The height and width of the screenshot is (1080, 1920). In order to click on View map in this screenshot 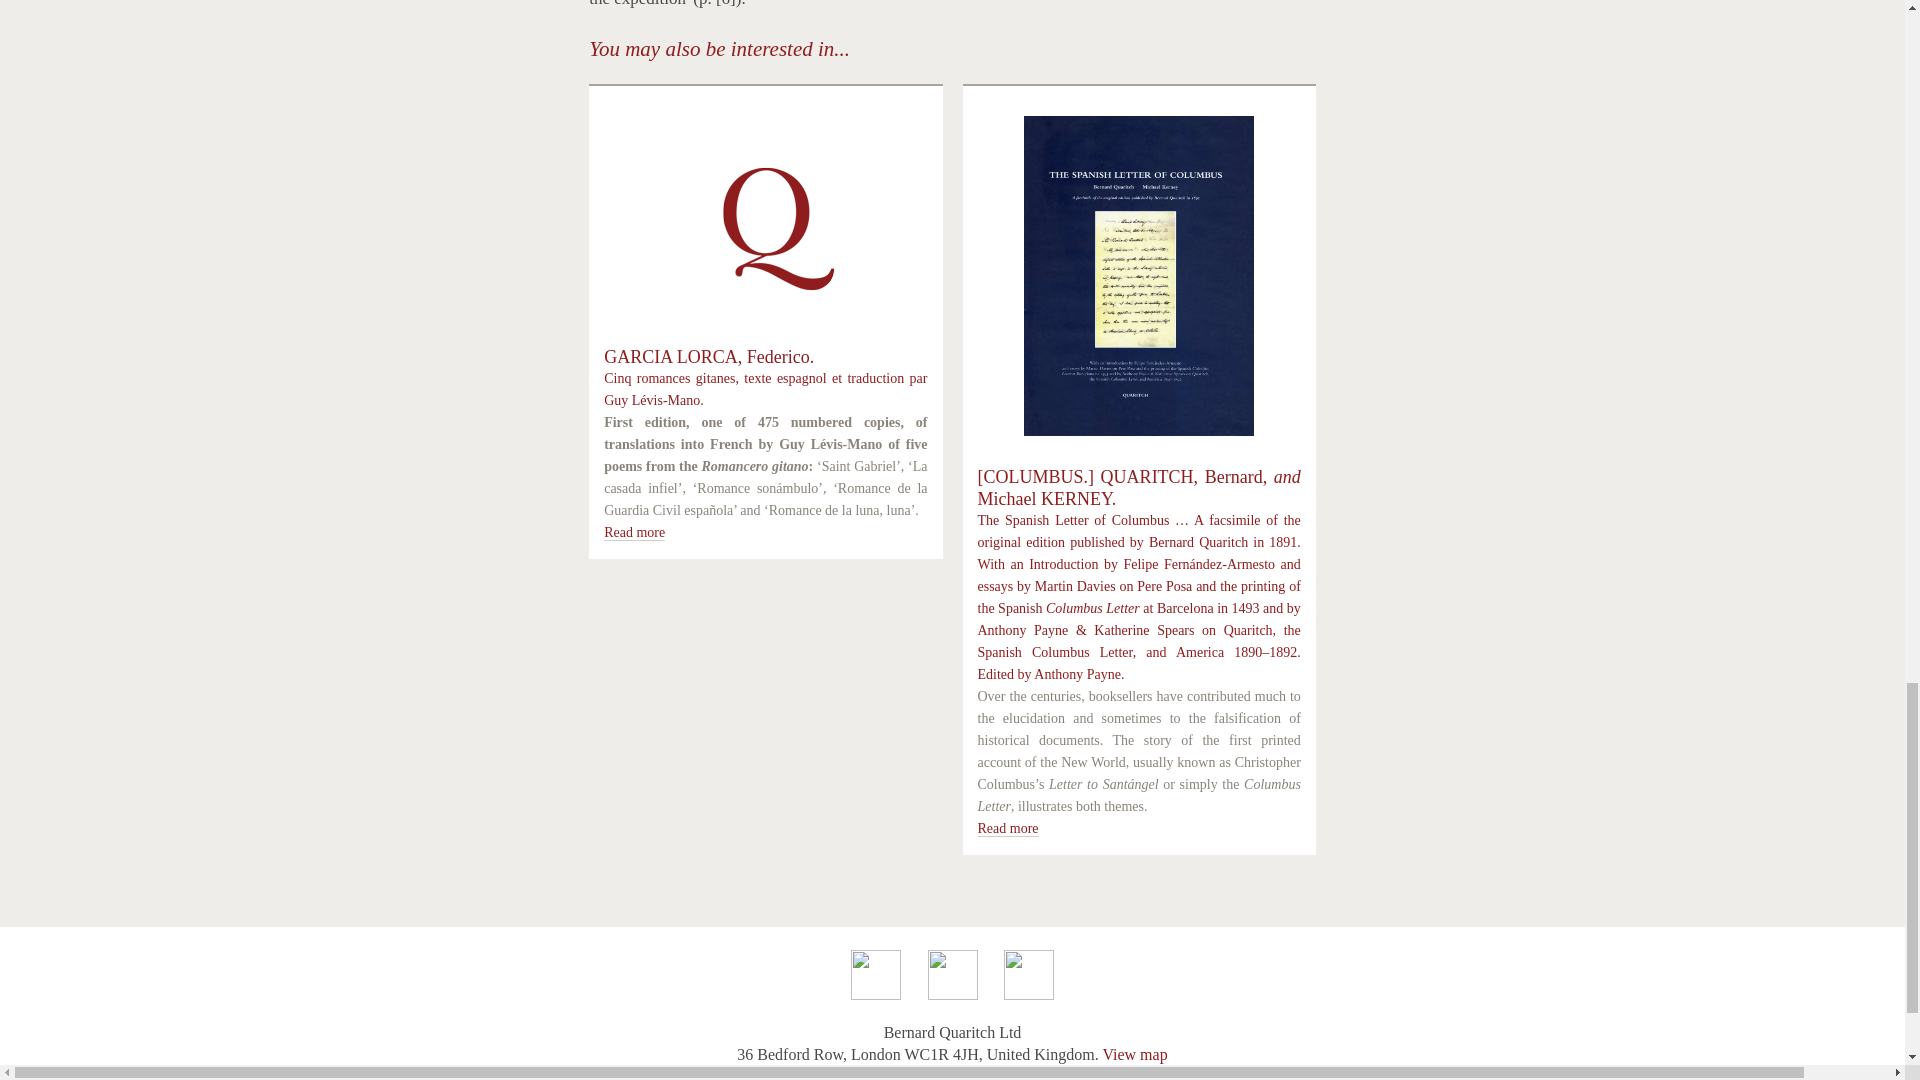, I will do `click(1134, 1054)`.